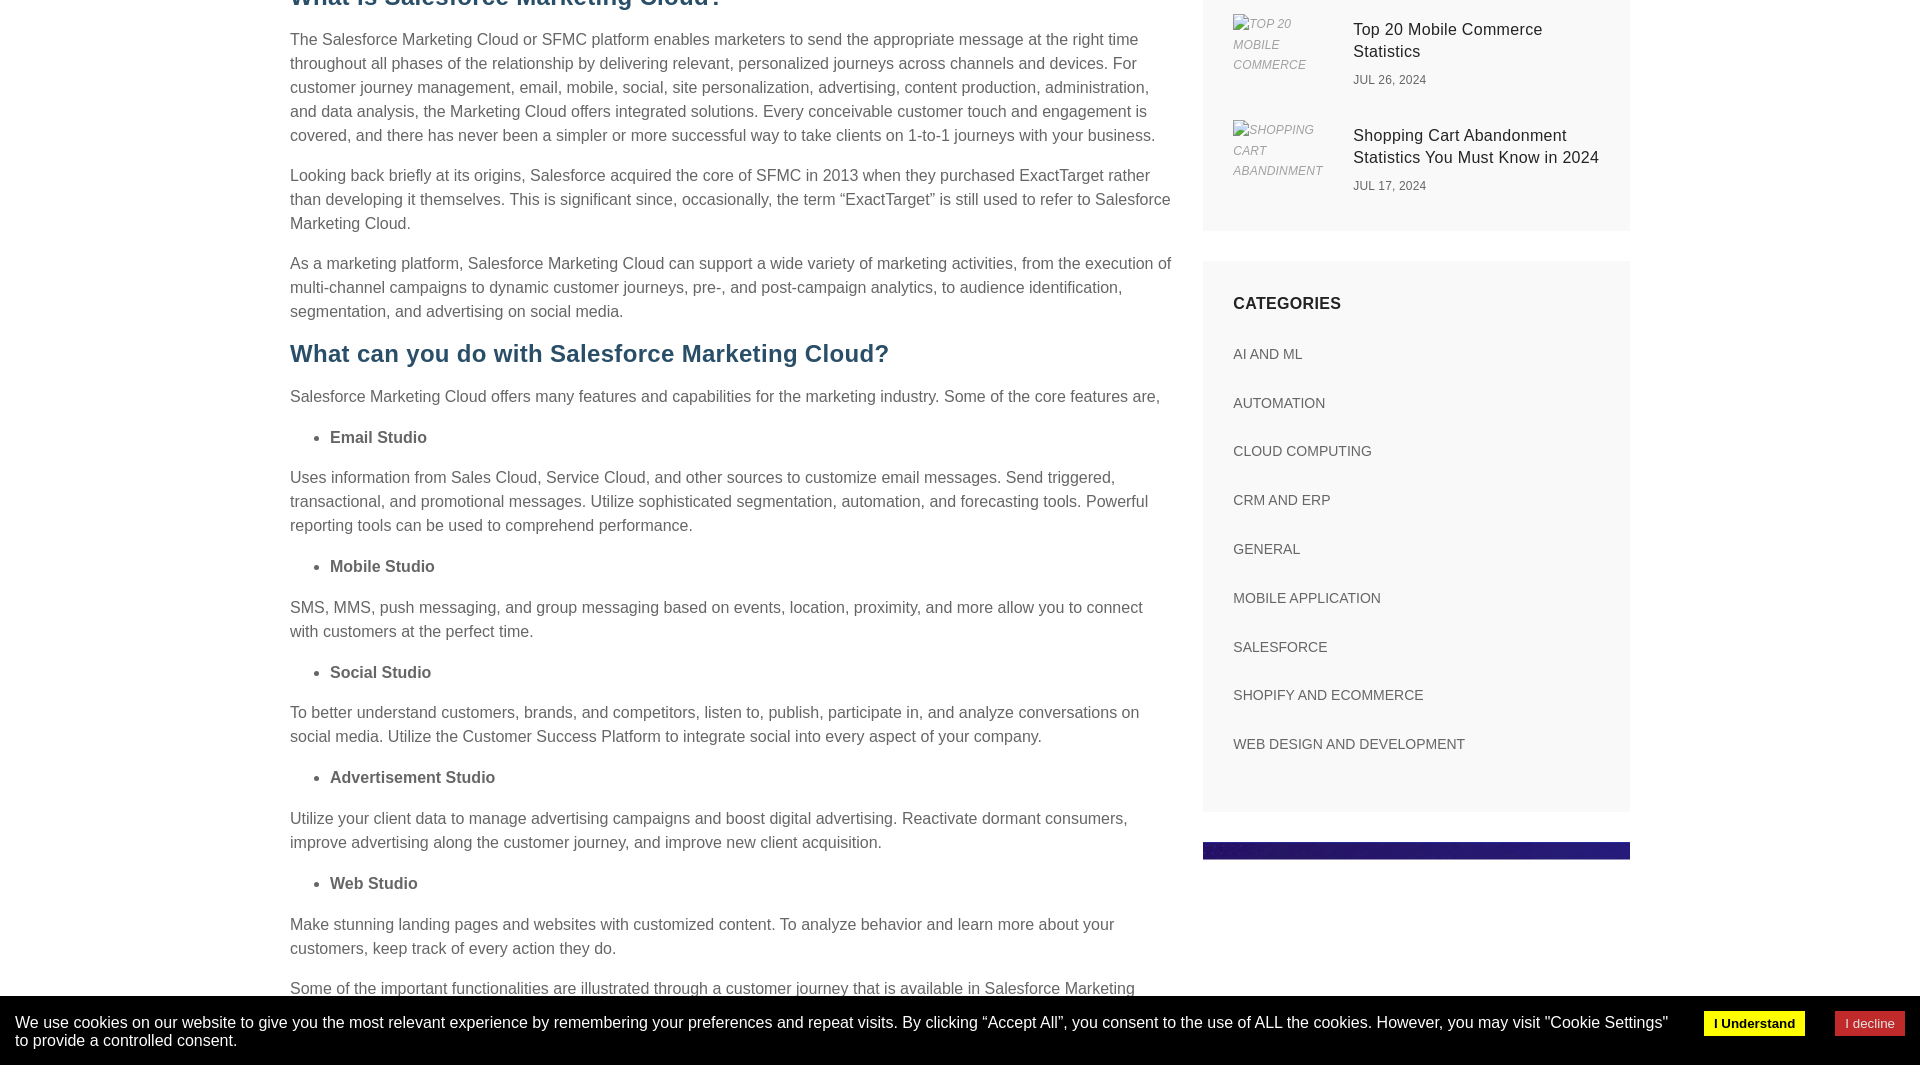 This screenshot has width=1920, height=1080. Describe the element at coordinates (1476, 146) in the screenshot. I see `Shopping Cart Abandonment Statistics You Must Know in 2024` at that location.